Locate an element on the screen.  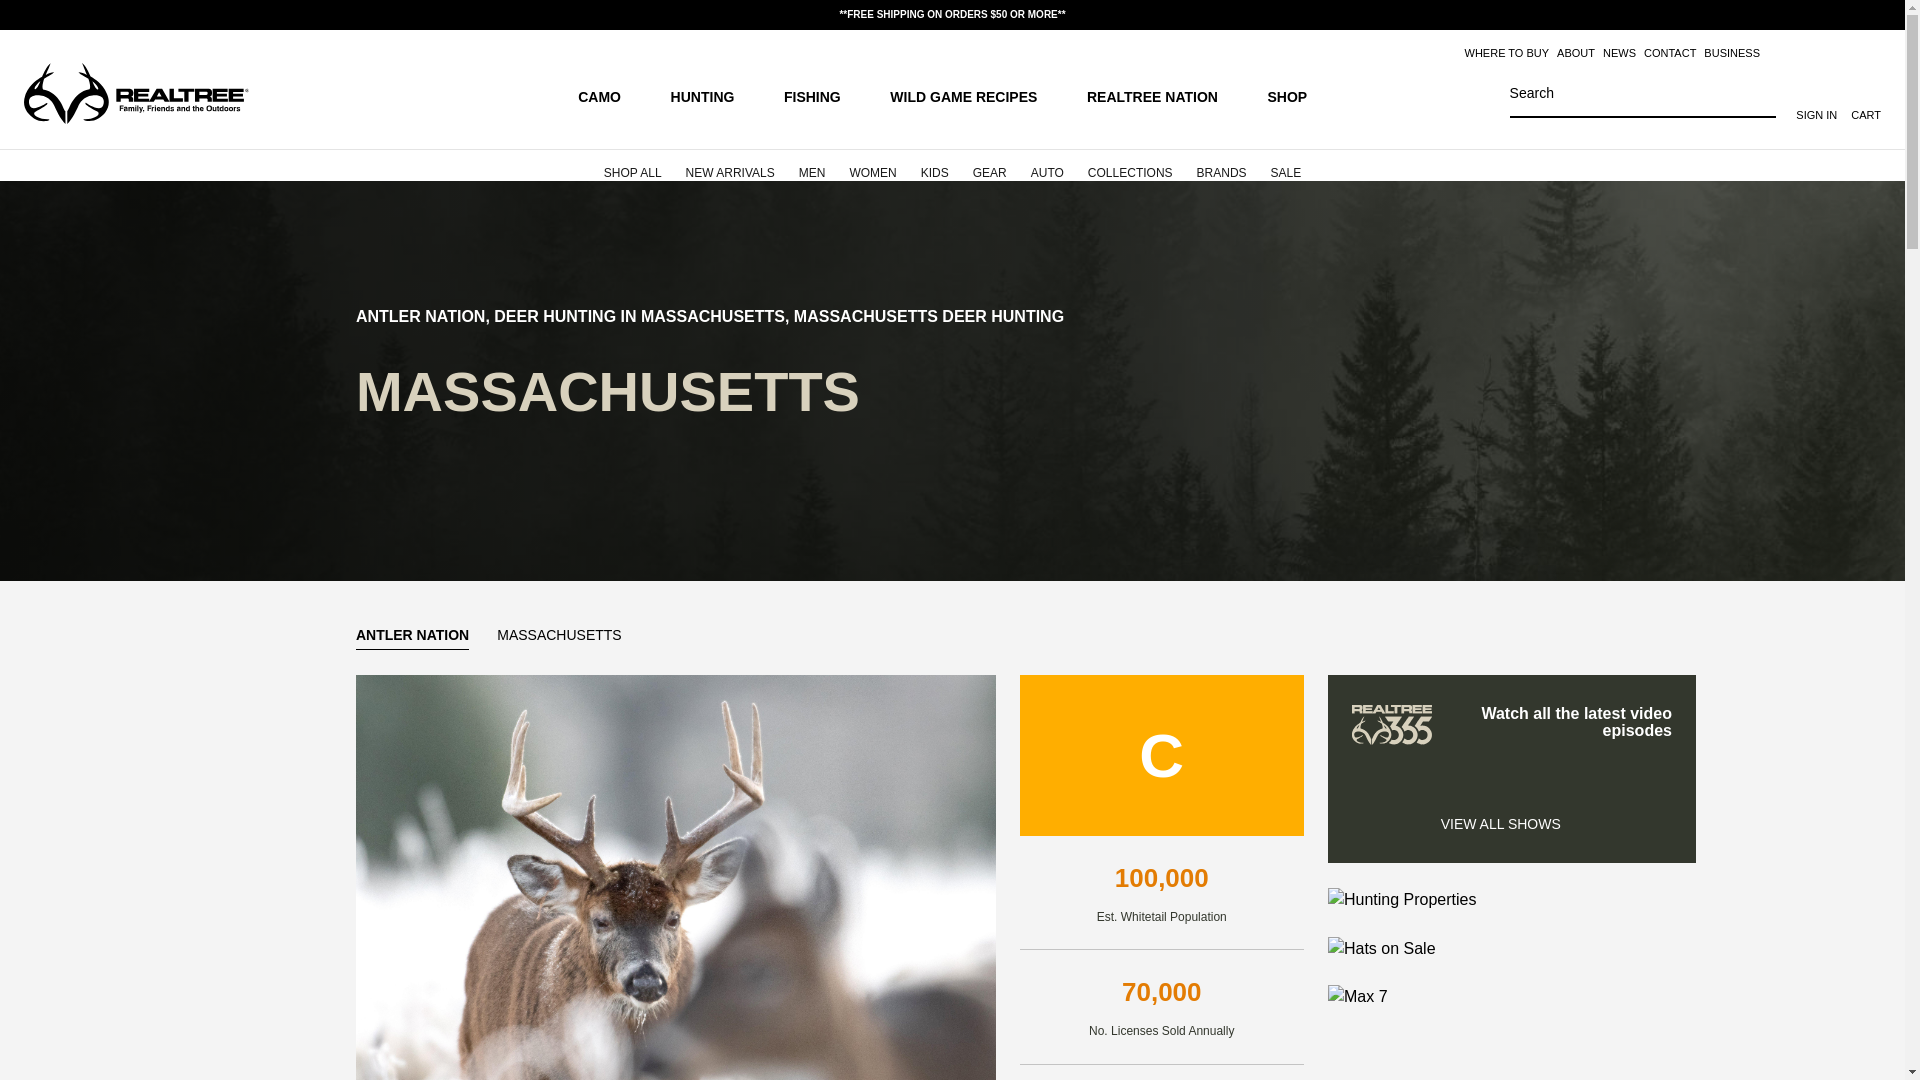
HUNTING is located at coordinates (712, 95).